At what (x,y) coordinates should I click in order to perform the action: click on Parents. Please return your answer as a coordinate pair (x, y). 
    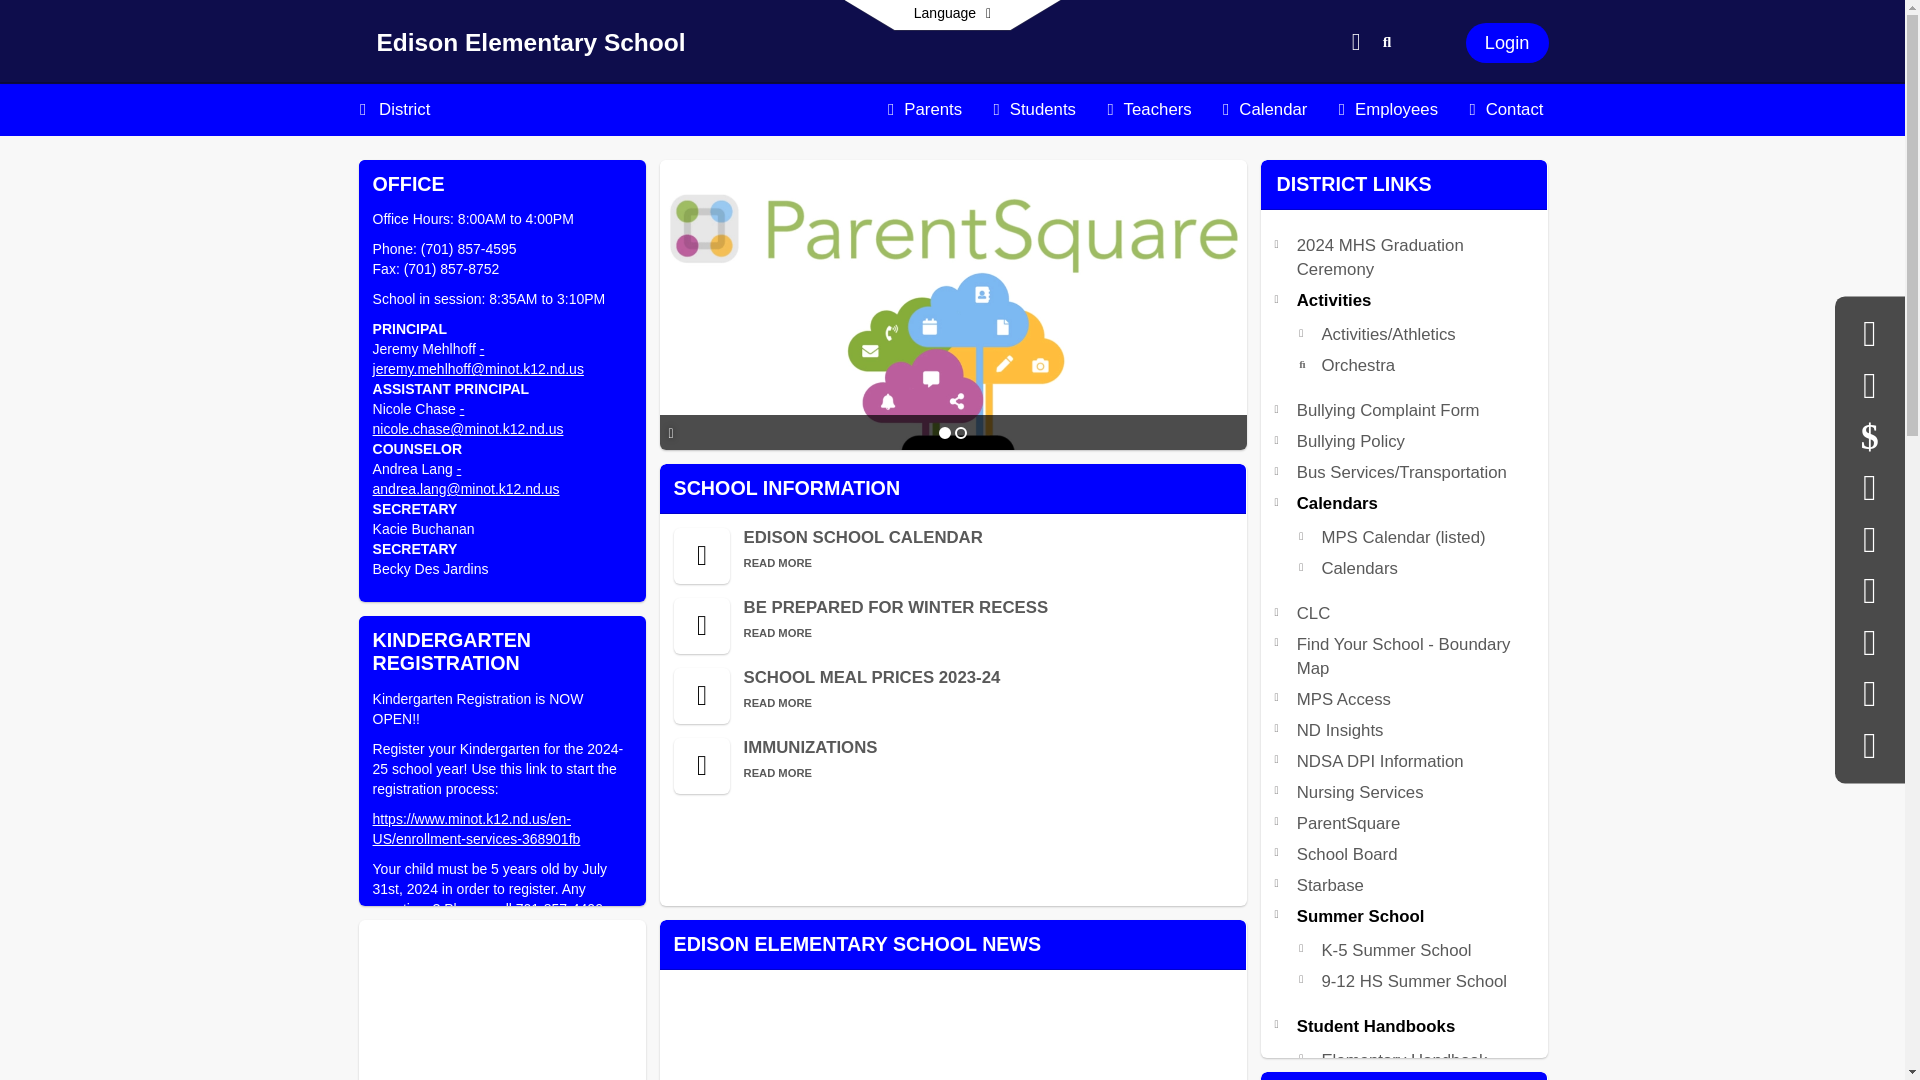
    Looking at the image, I should click on (924, 110).